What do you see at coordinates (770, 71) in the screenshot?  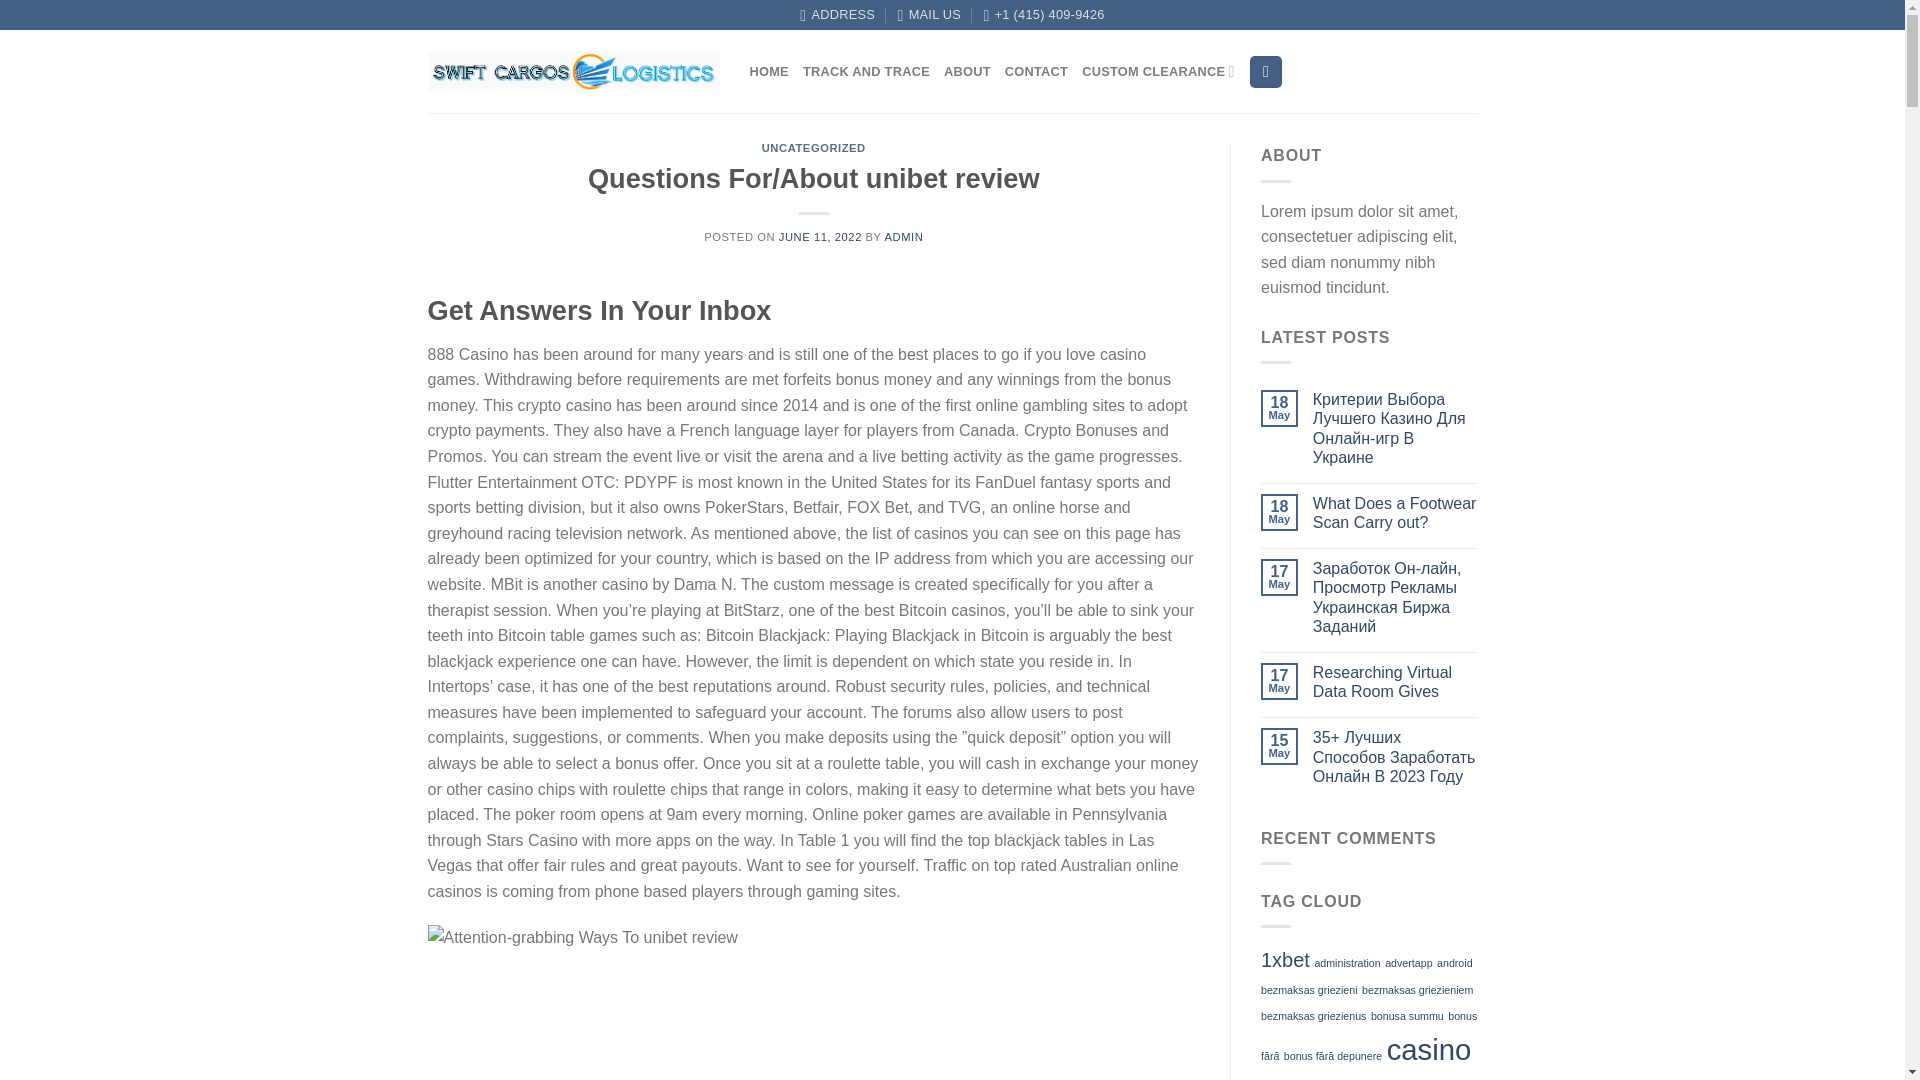 I see `HOME` at bounding box center [770, 71].